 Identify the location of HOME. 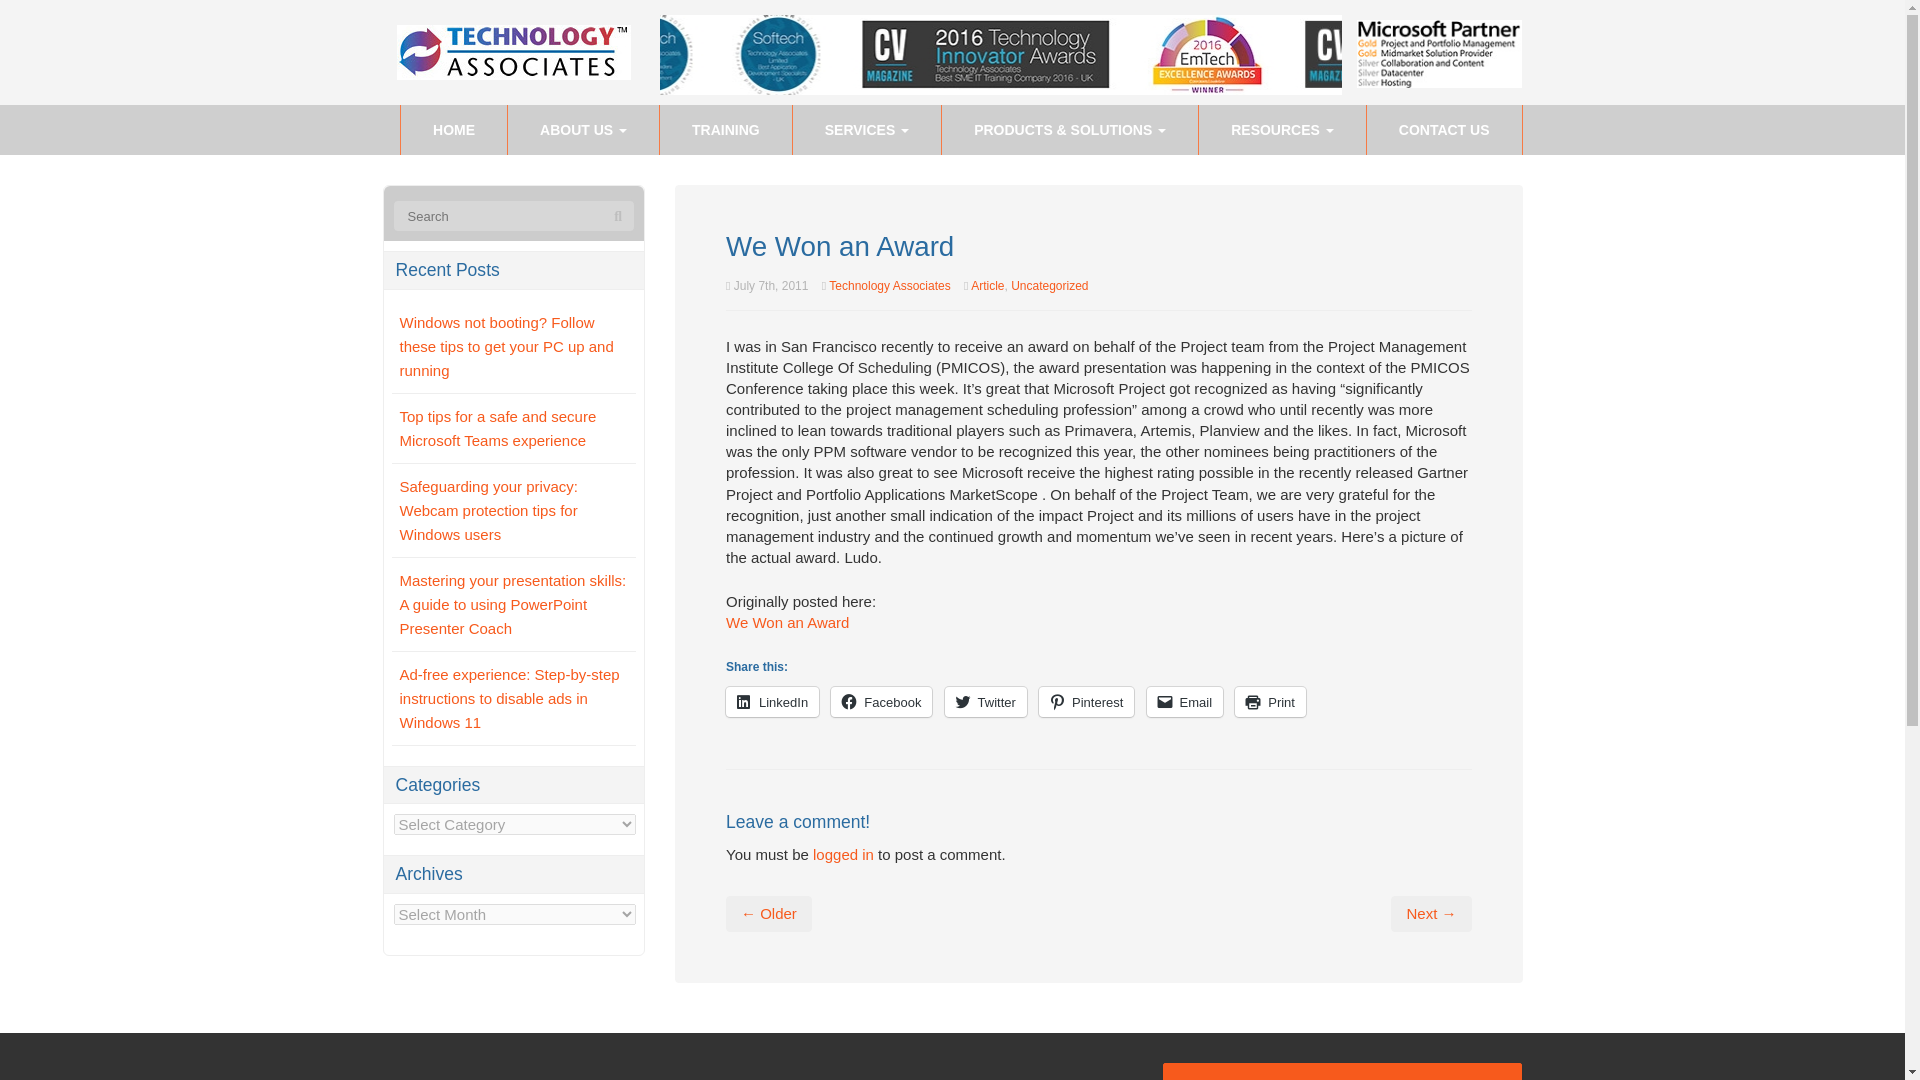
(454, 130).